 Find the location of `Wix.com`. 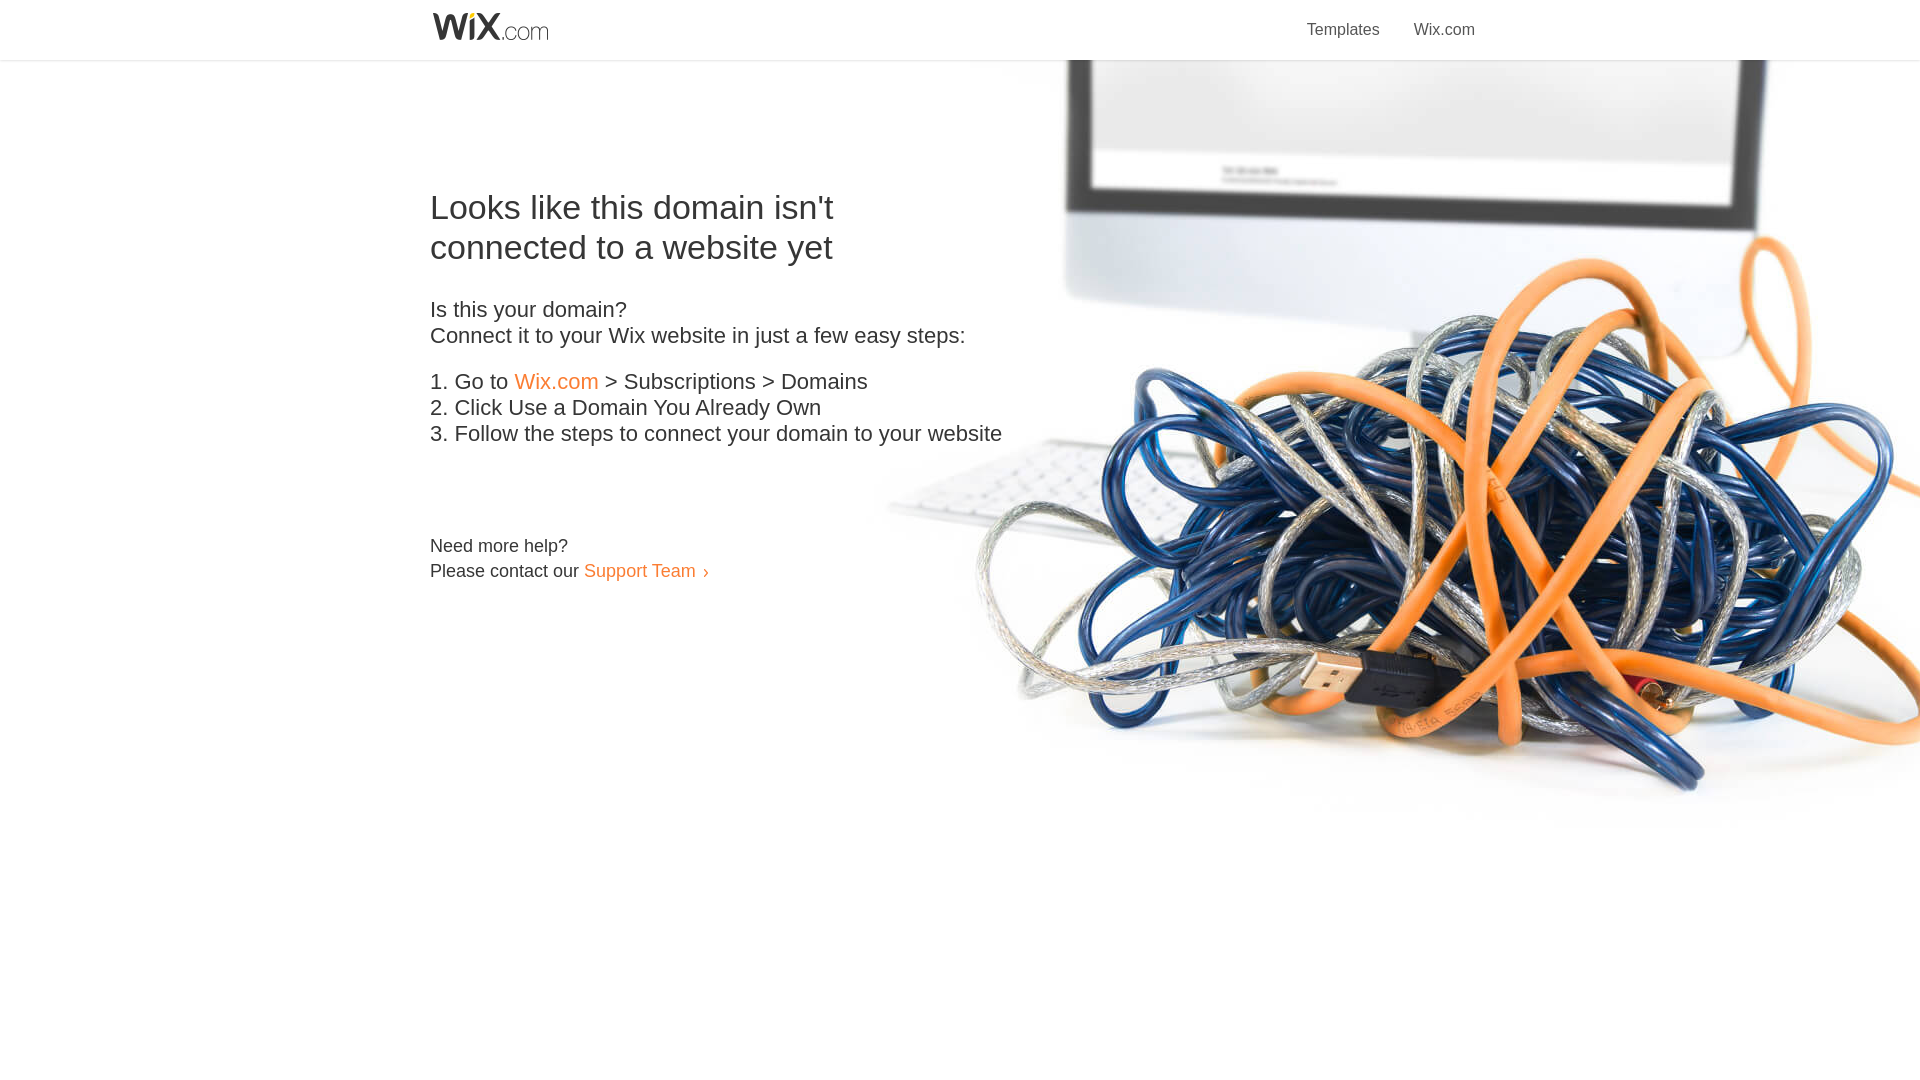

Wix.com is located at coordinates (1444, 18).